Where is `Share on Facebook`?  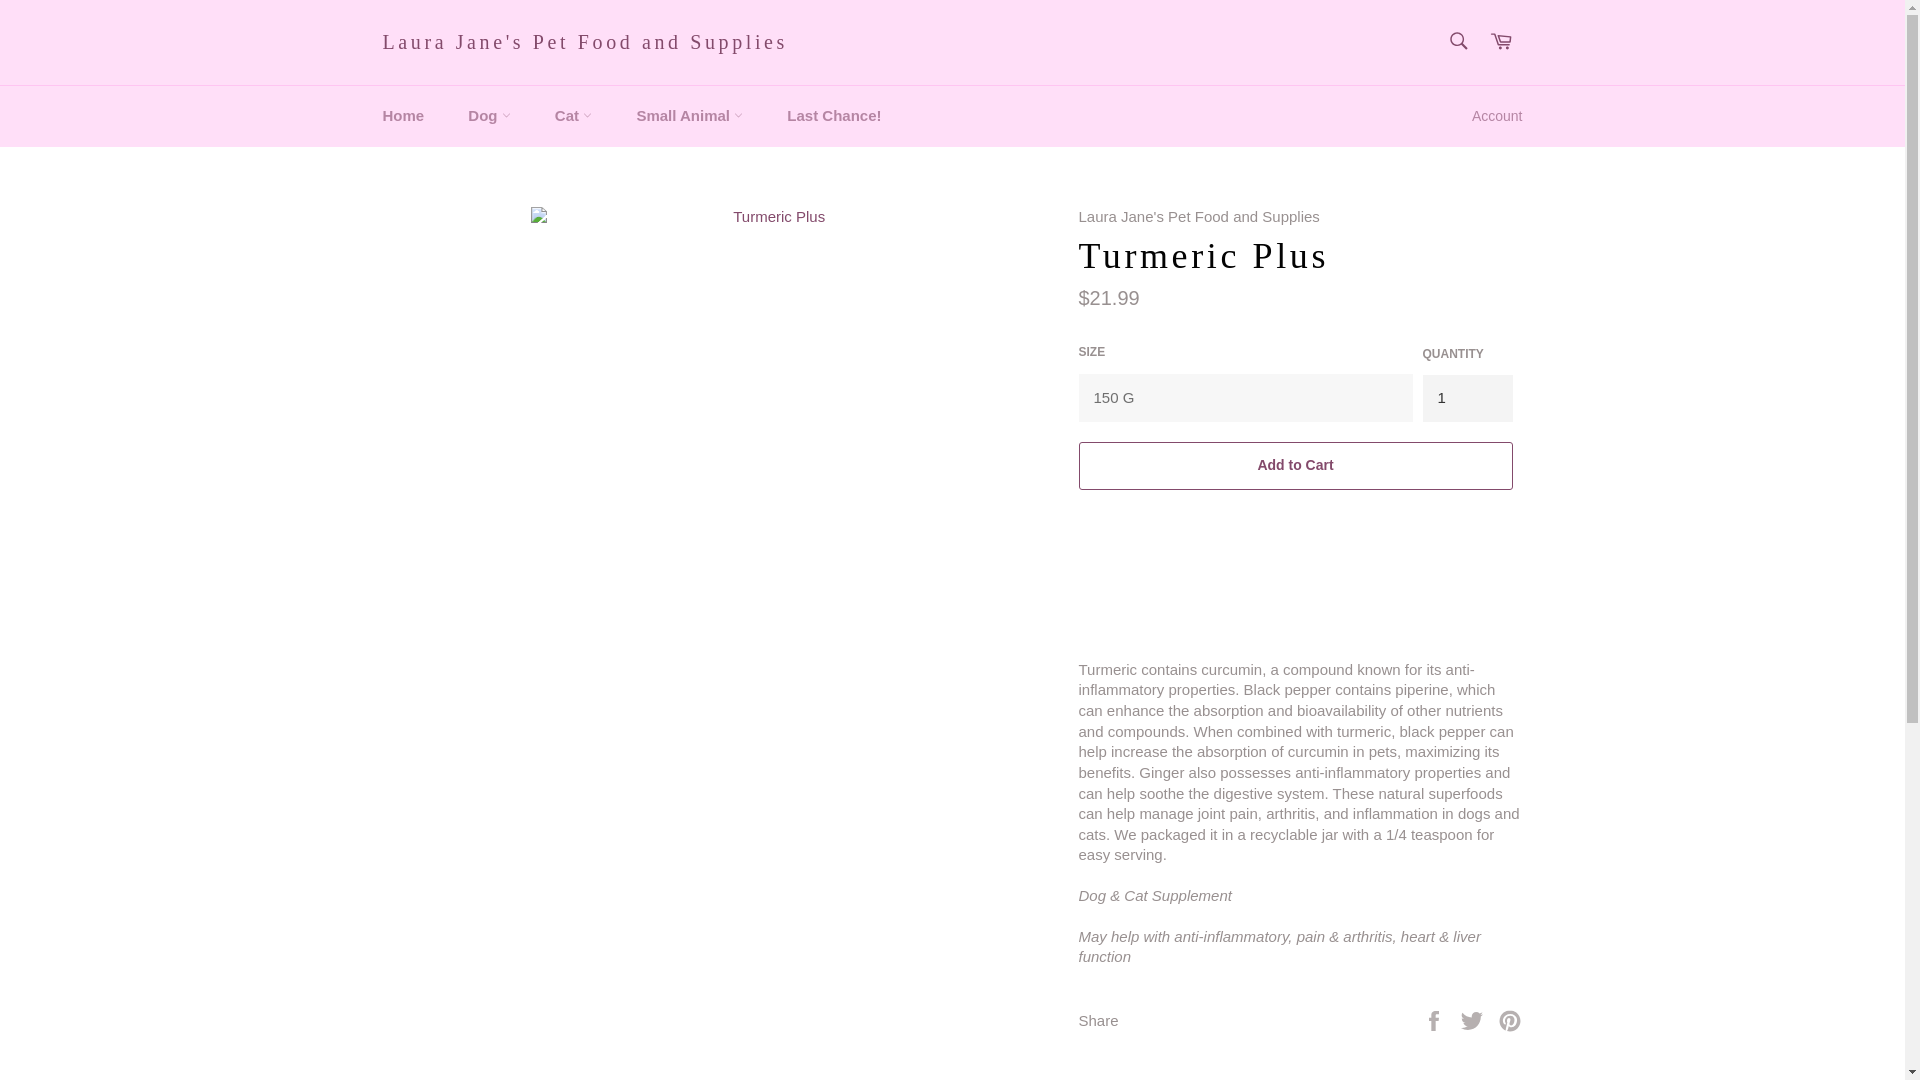 Share on Facebook is located at coordinates (1436, 1019).